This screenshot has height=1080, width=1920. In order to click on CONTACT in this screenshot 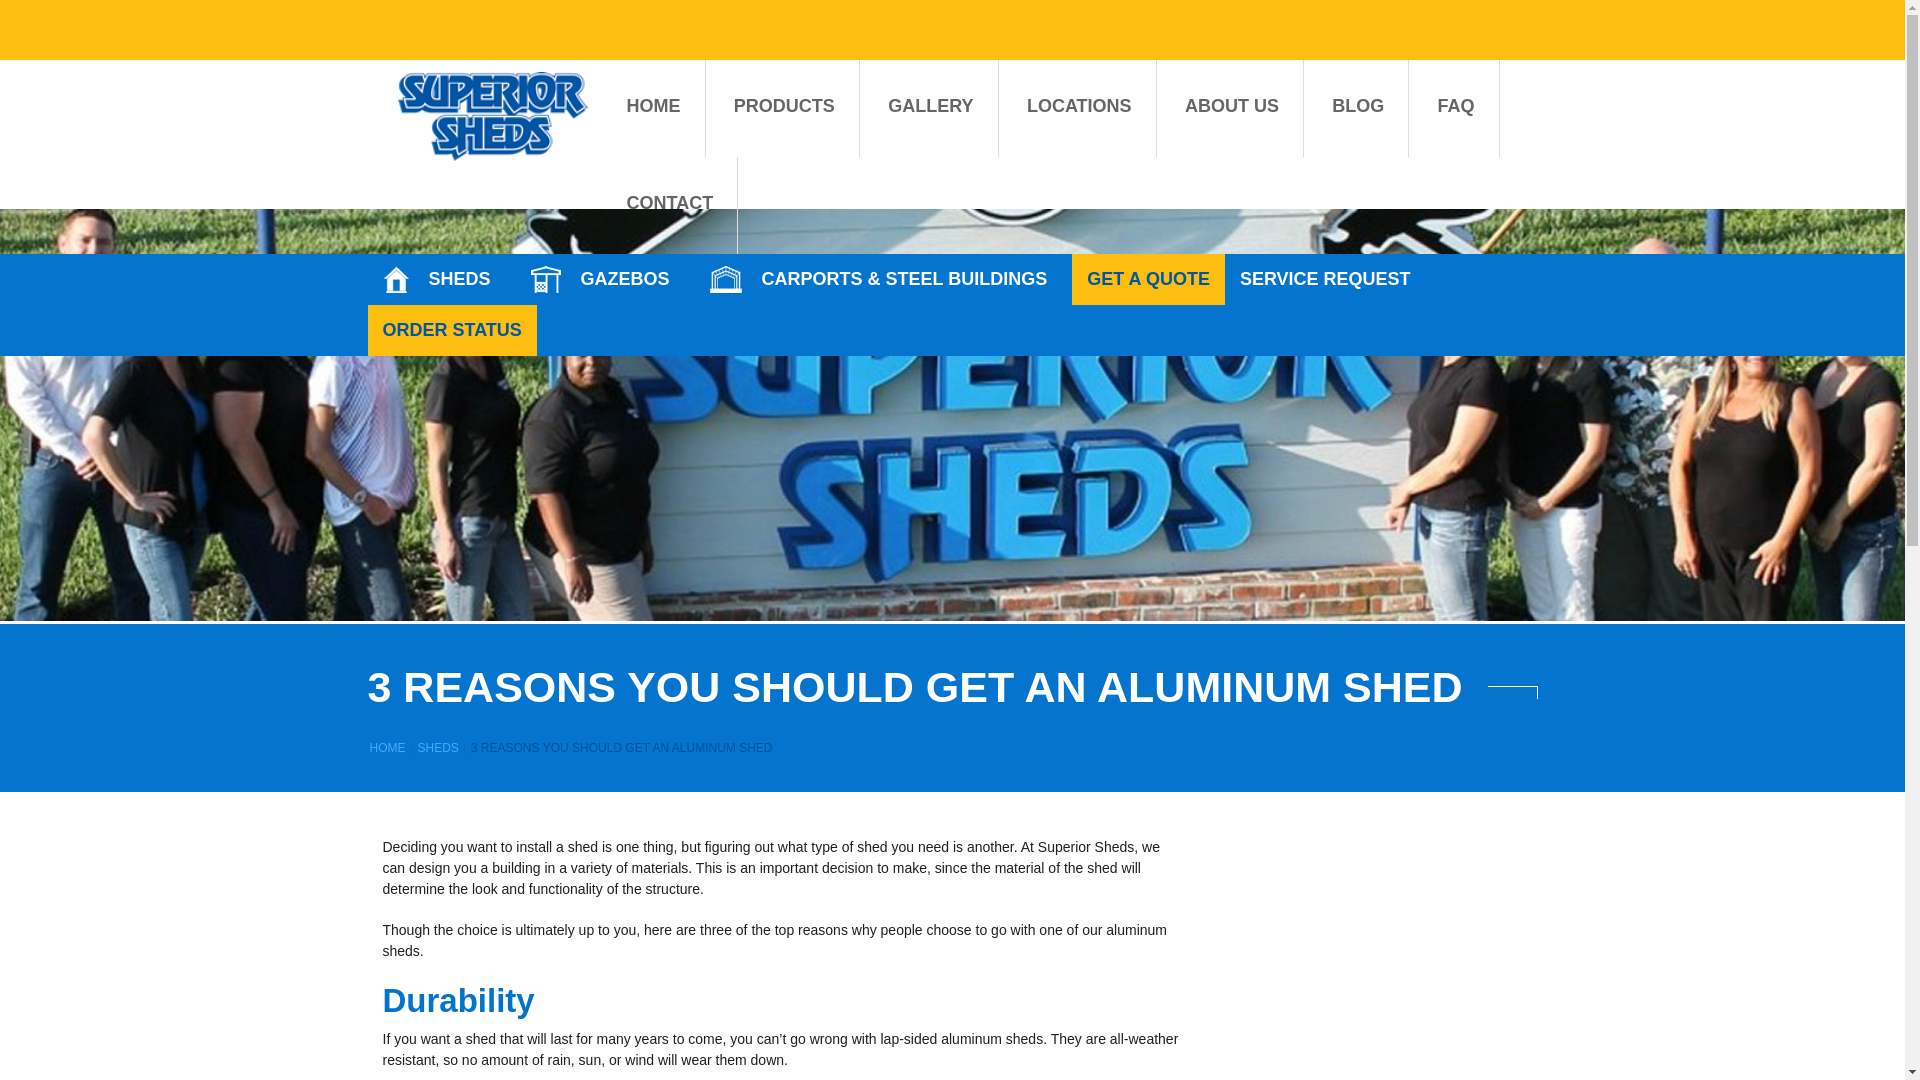, I will do `click(668, 202)`.